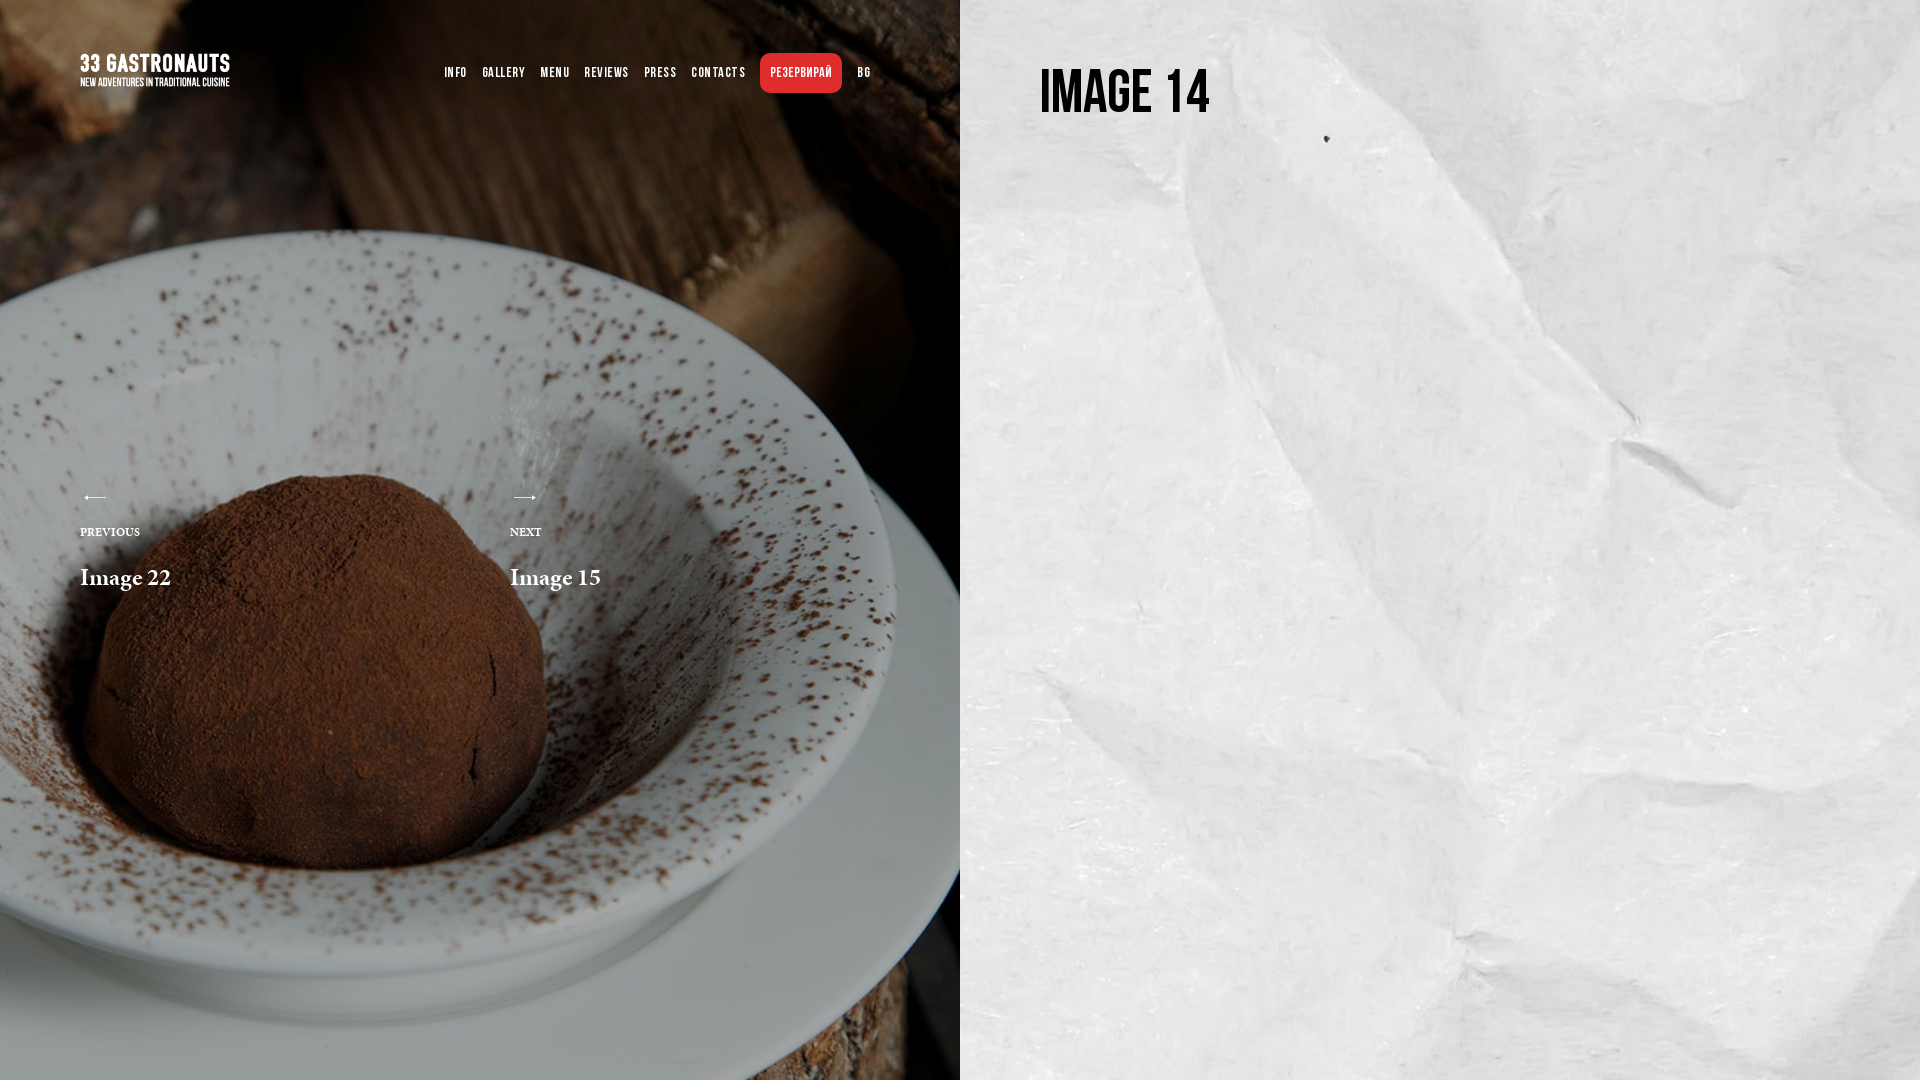 The image size is (1920, 1080). Describe the element at coordinates (88, 282) in the screenshot. I see `33 Gastronauts` at that location.